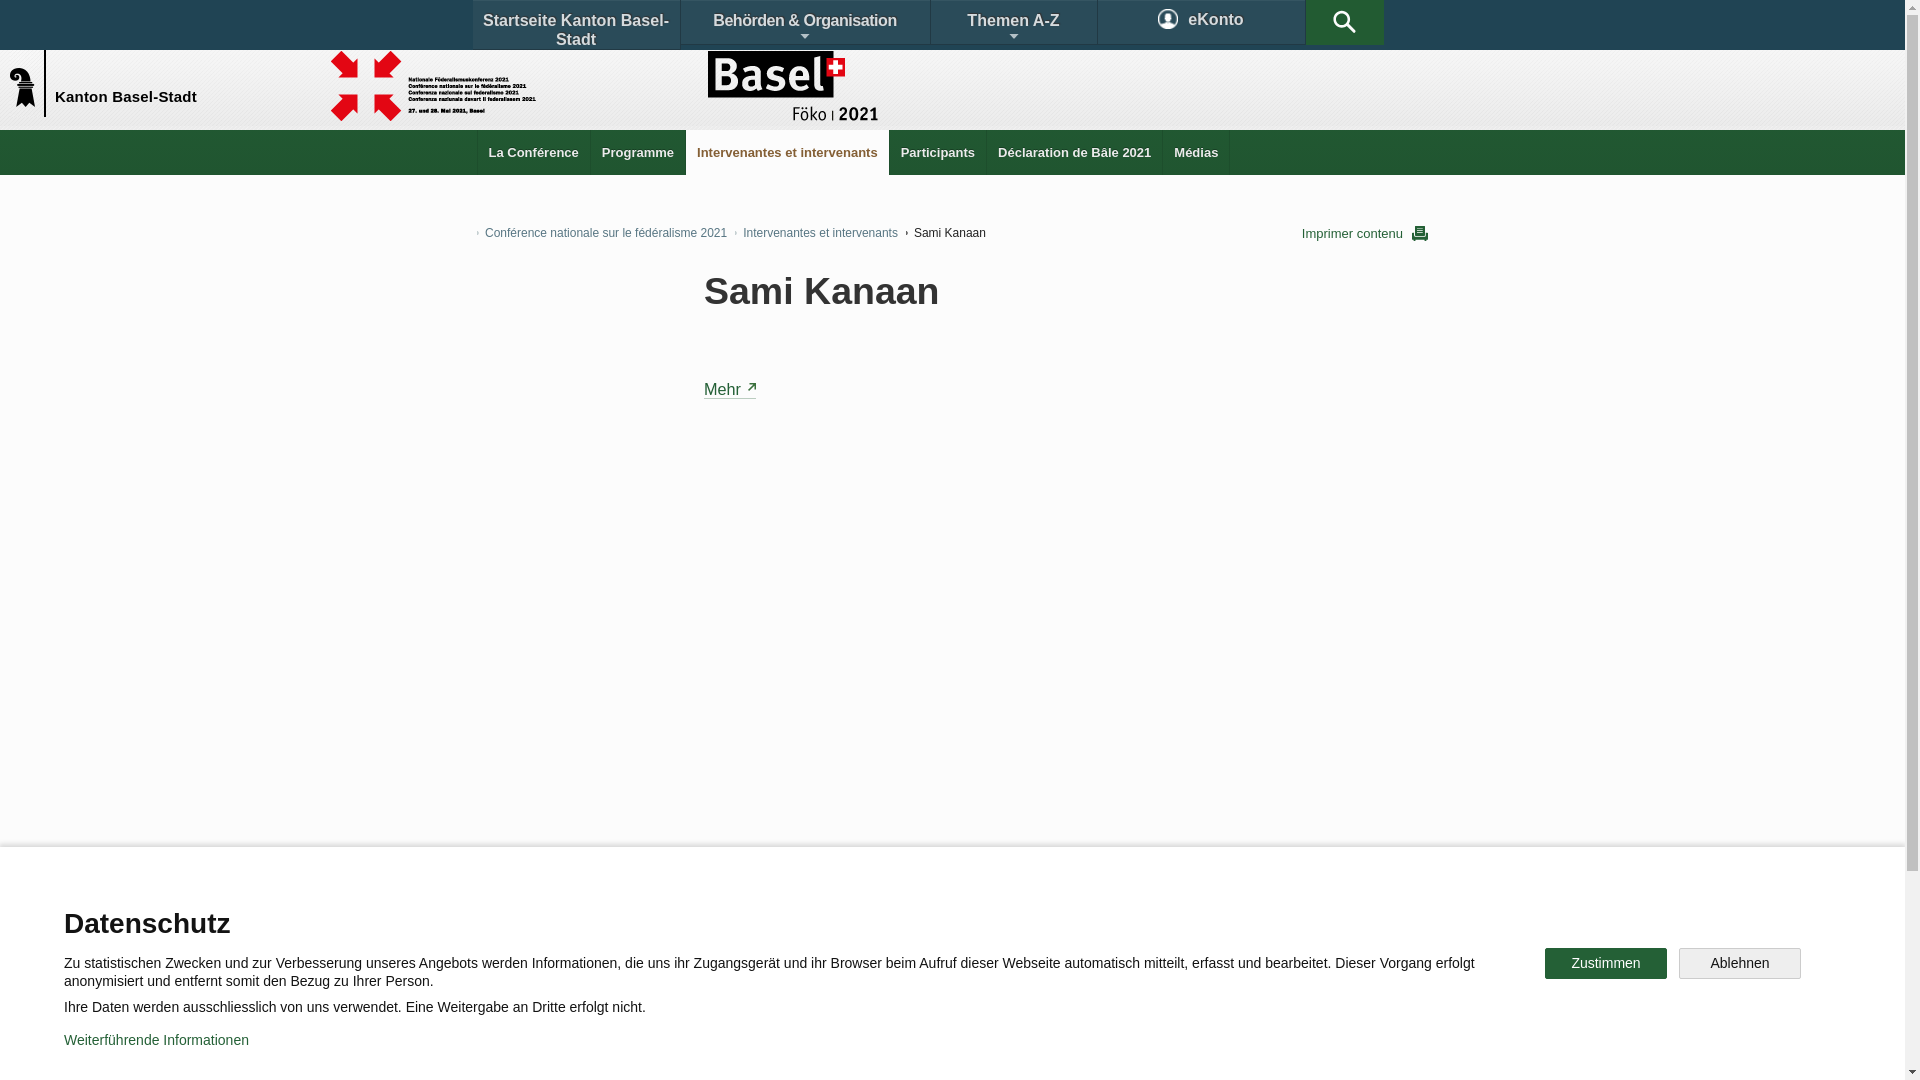 This screenshot has width=1920, height=1080. I want to click on Startseite Kanton Basel-Stadt, so click(576, 25).